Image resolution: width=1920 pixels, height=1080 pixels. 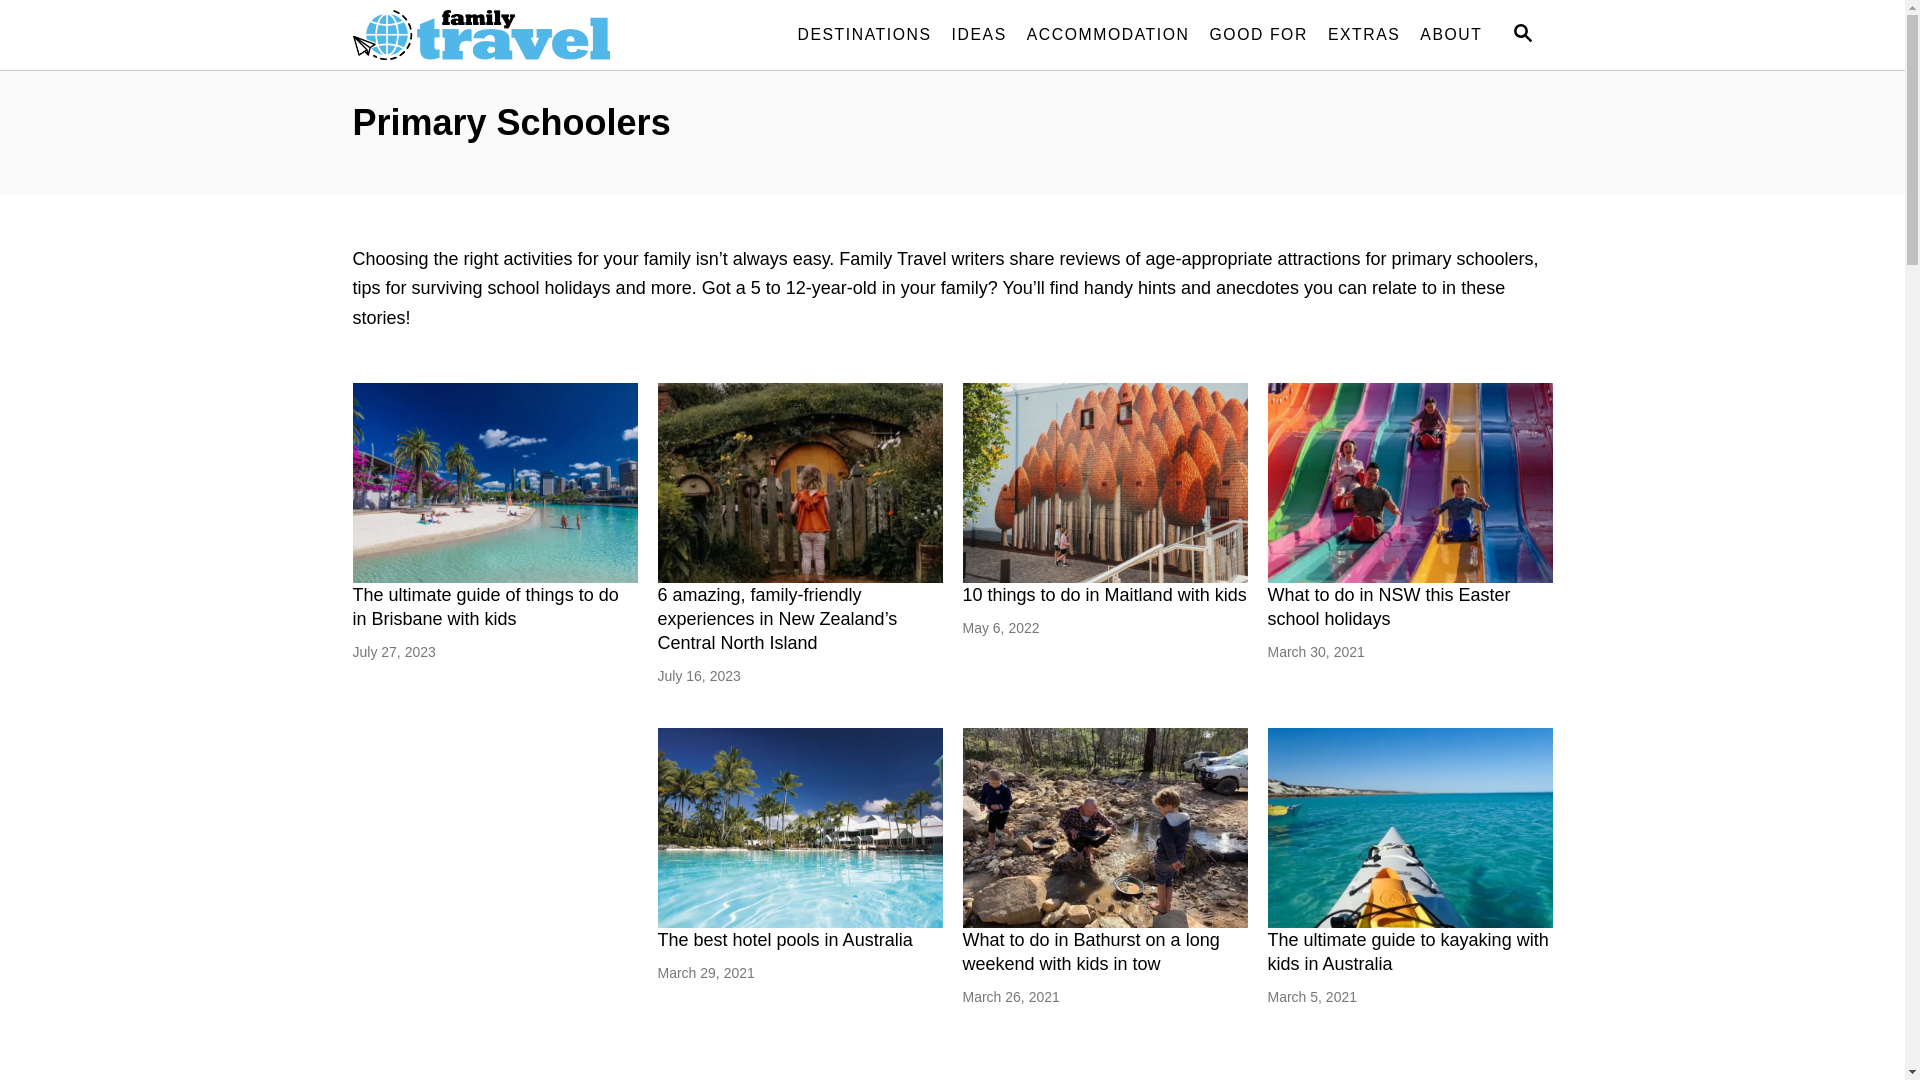 I want to click on What to do in NSW this Easter school holidays, so click(x=1410, y=483).